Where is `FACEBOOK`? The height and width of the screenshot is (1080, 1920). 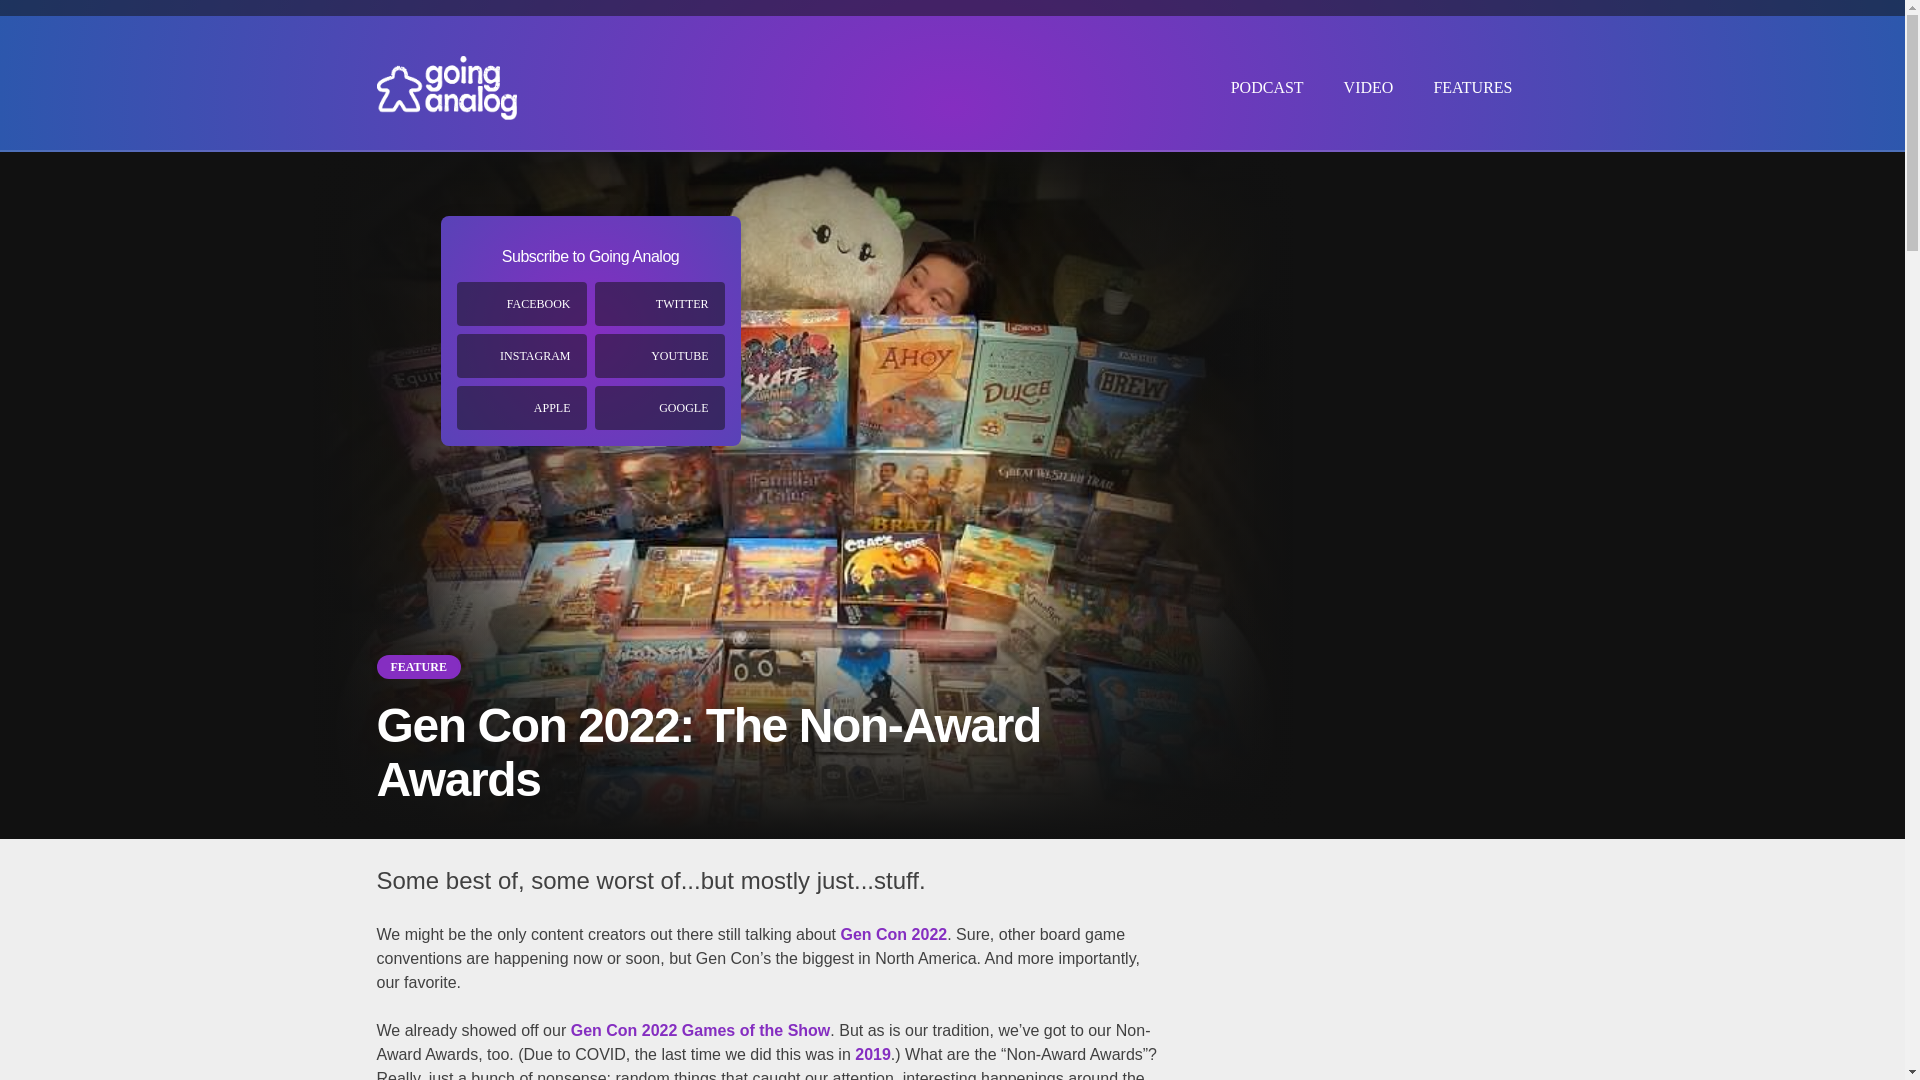 FACEBOOK is located at coordinates (520, 304).